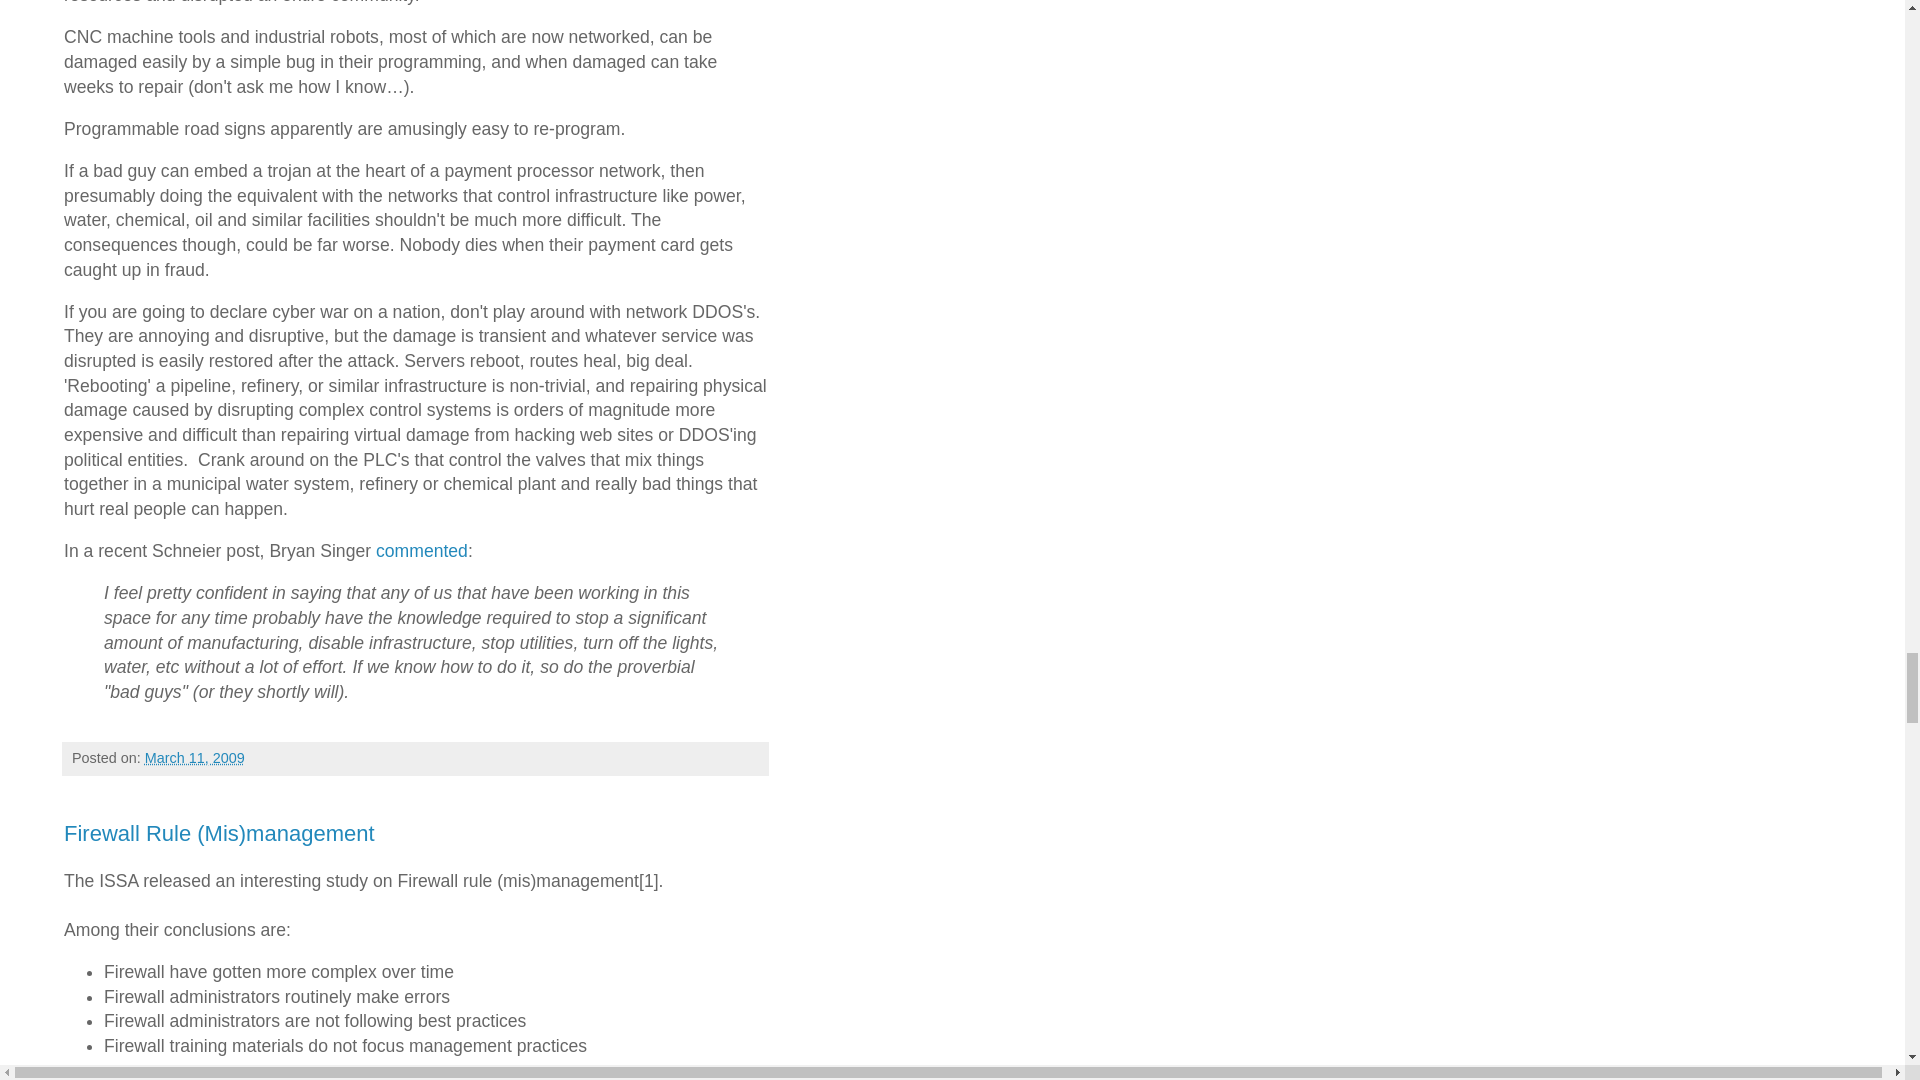 Image resolution: width=1920 pixels, height=1080 pixels. I want to click on March 11, 2009, so click(195, 757).